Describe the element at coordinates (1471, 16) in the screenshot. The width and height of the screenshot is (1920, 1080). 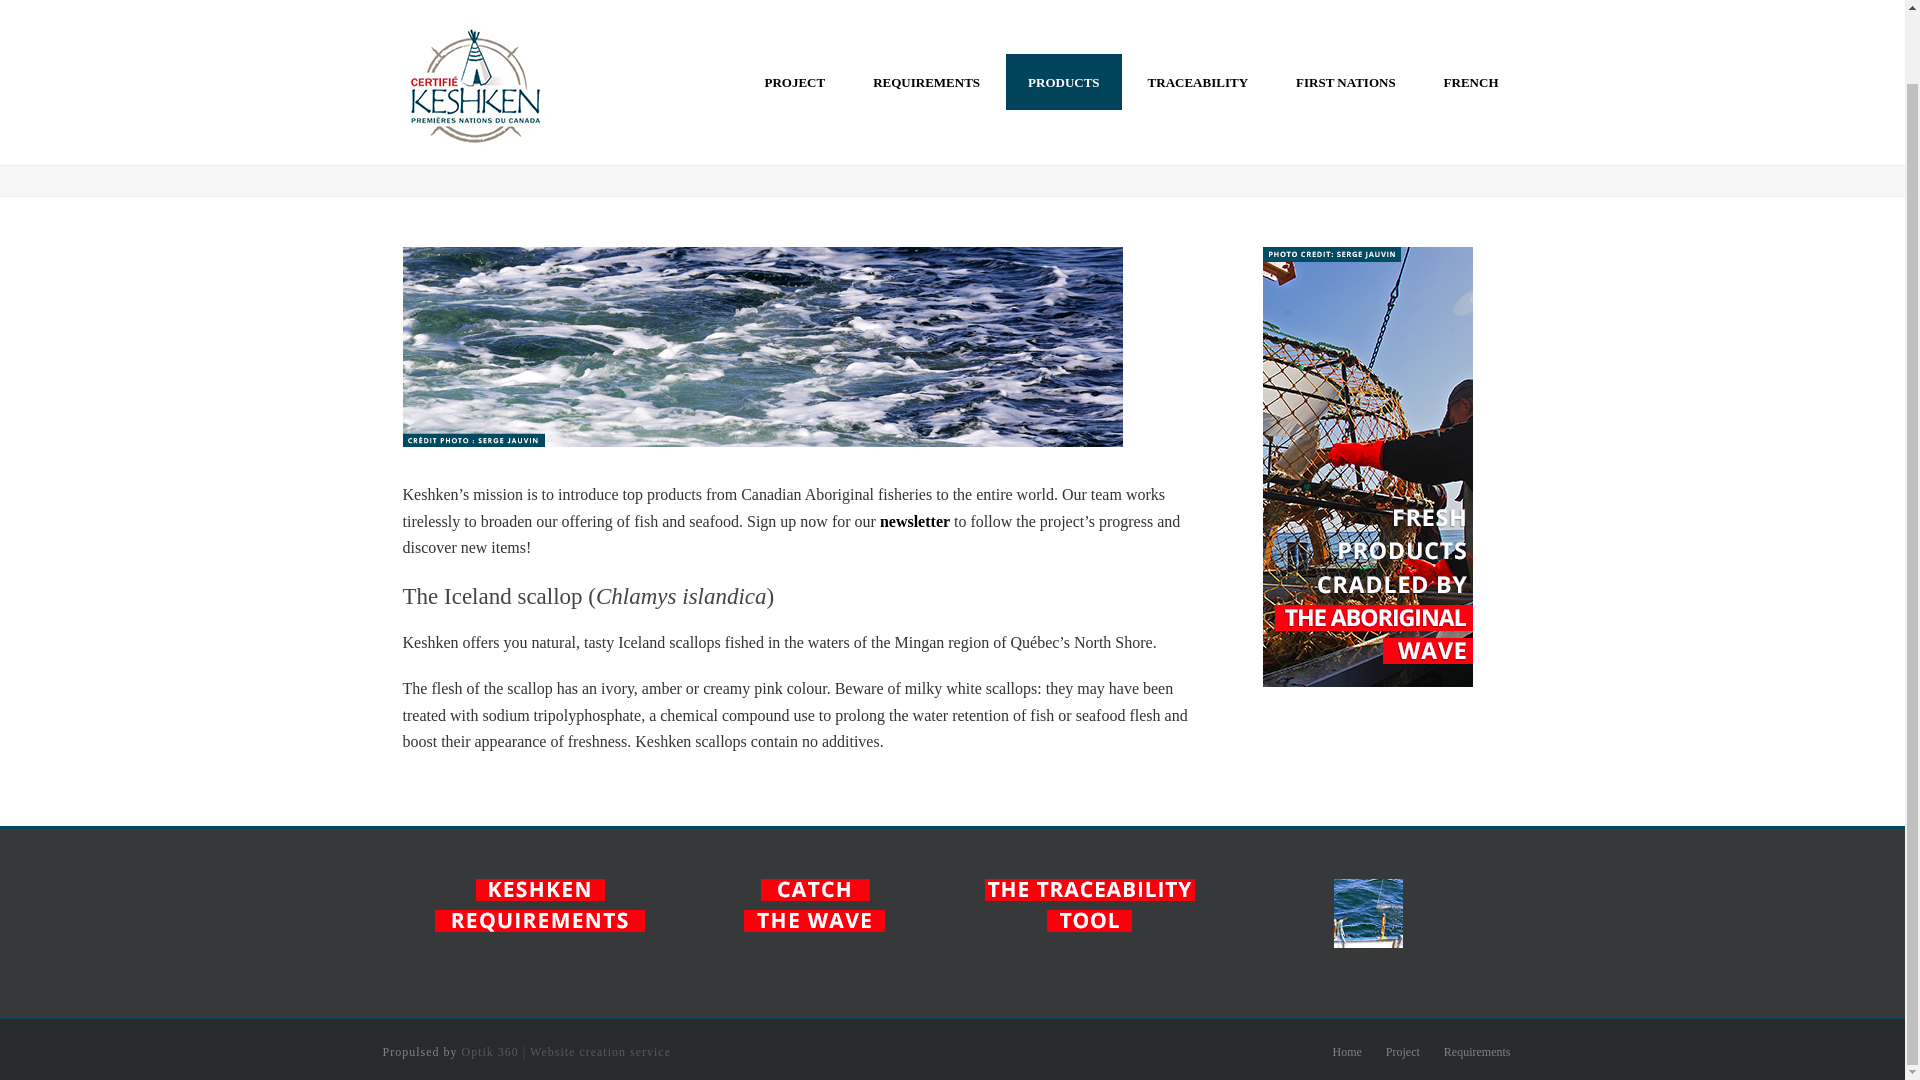
I see `French` at that location.